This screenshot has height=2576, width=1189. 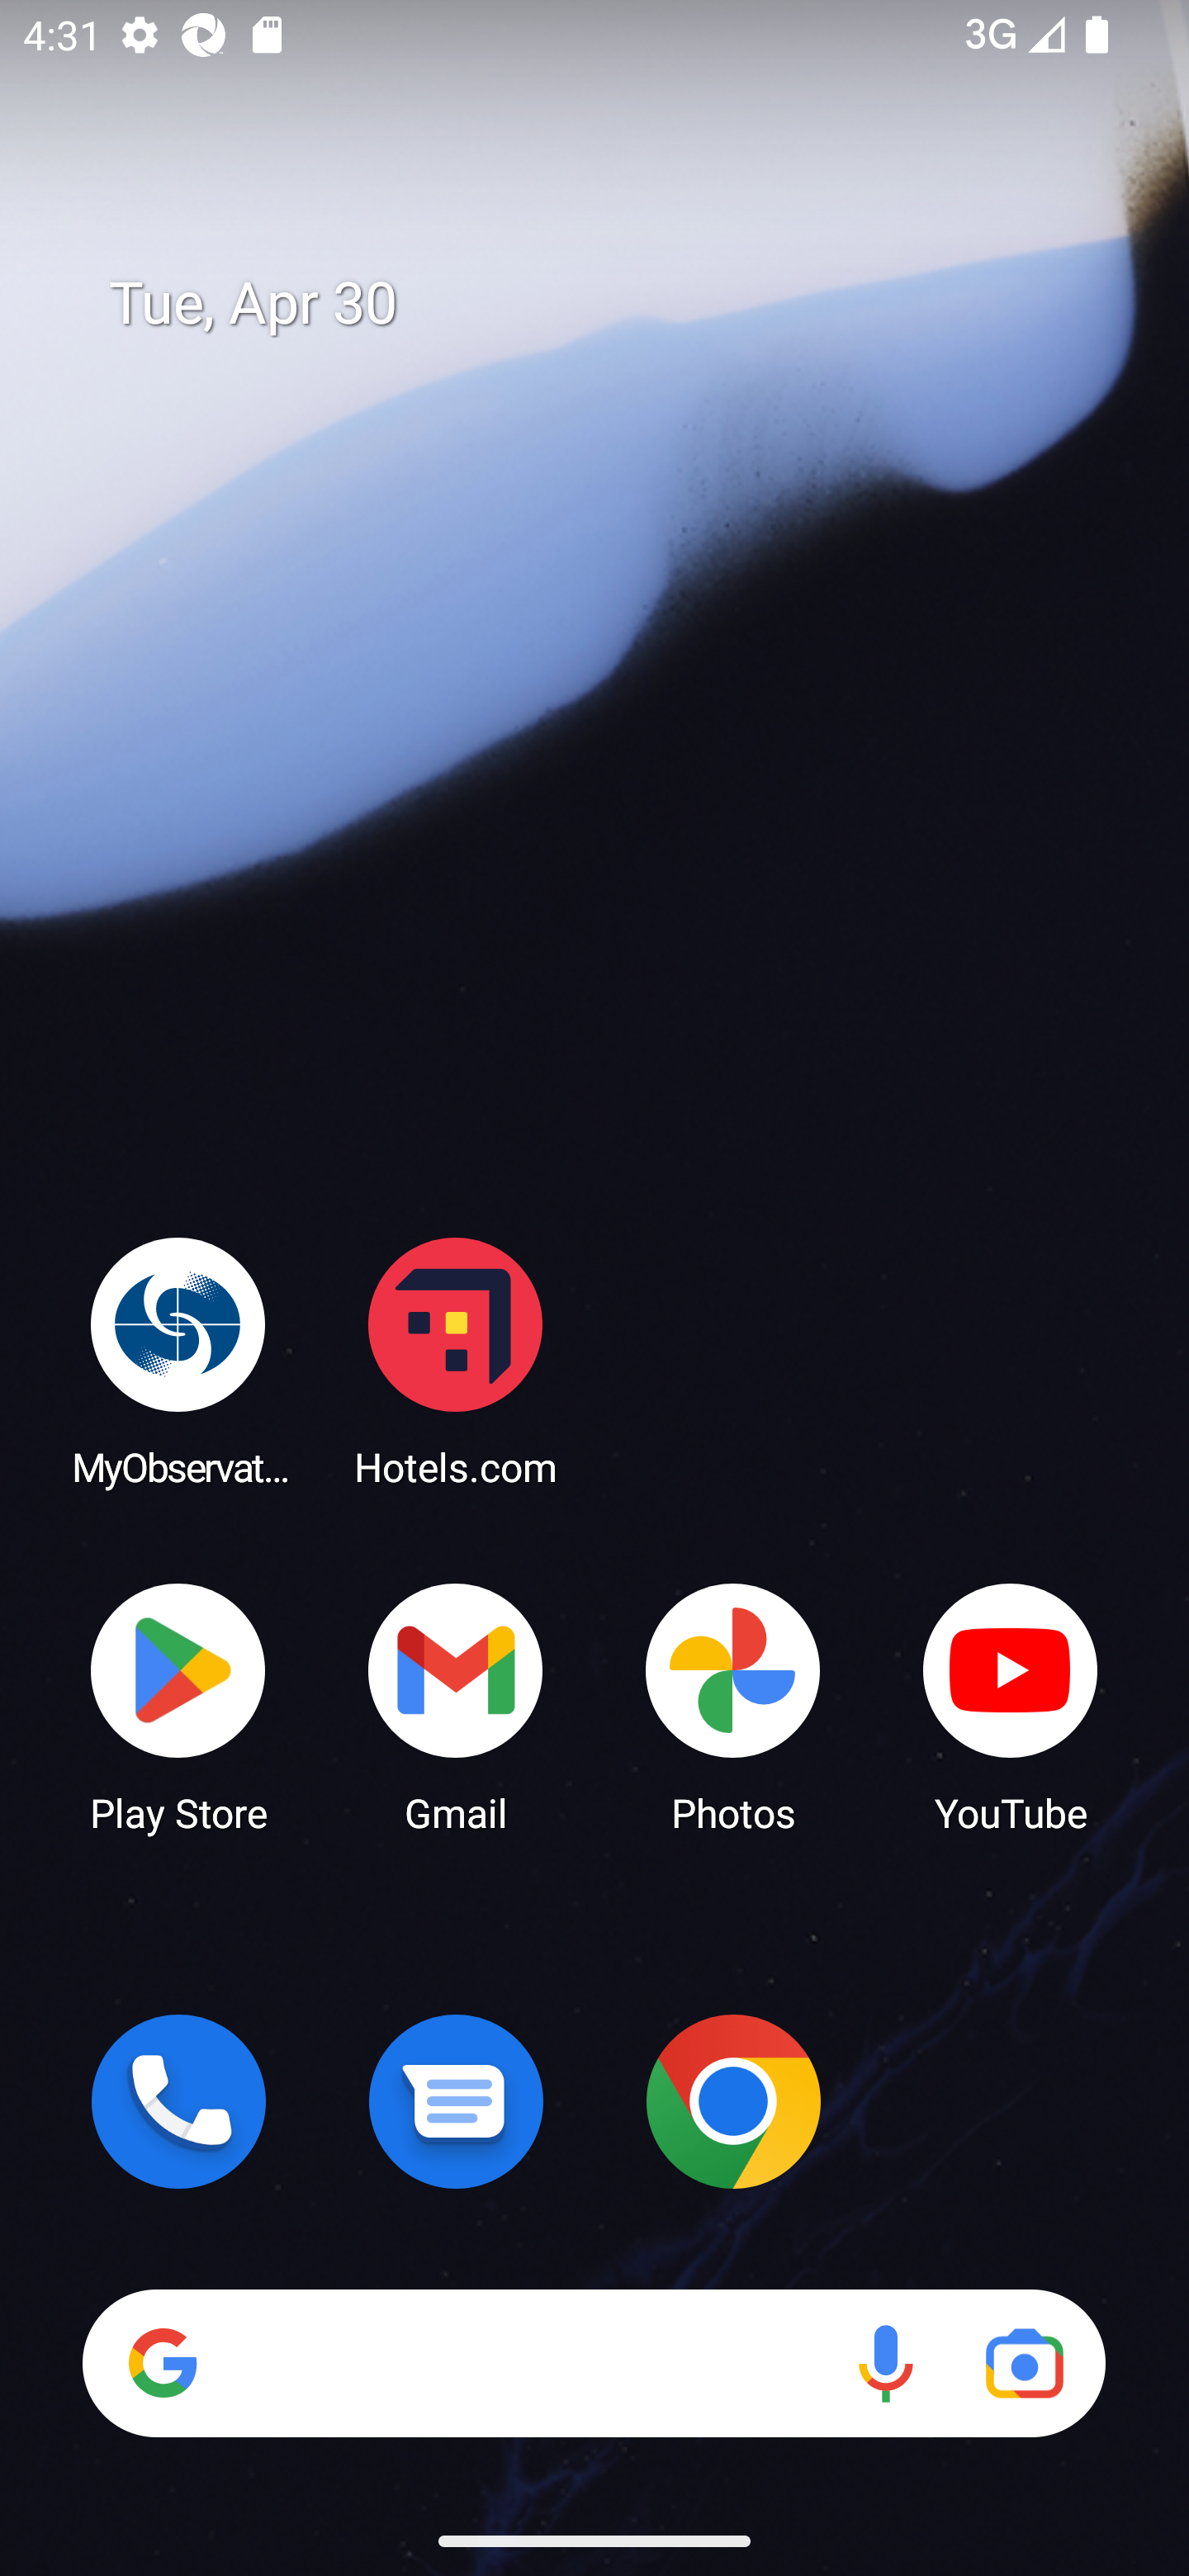 What do you see at coordinates (178, 1706) in the screenshot?
I see `Play Store` at bounding box center [178, 1706].